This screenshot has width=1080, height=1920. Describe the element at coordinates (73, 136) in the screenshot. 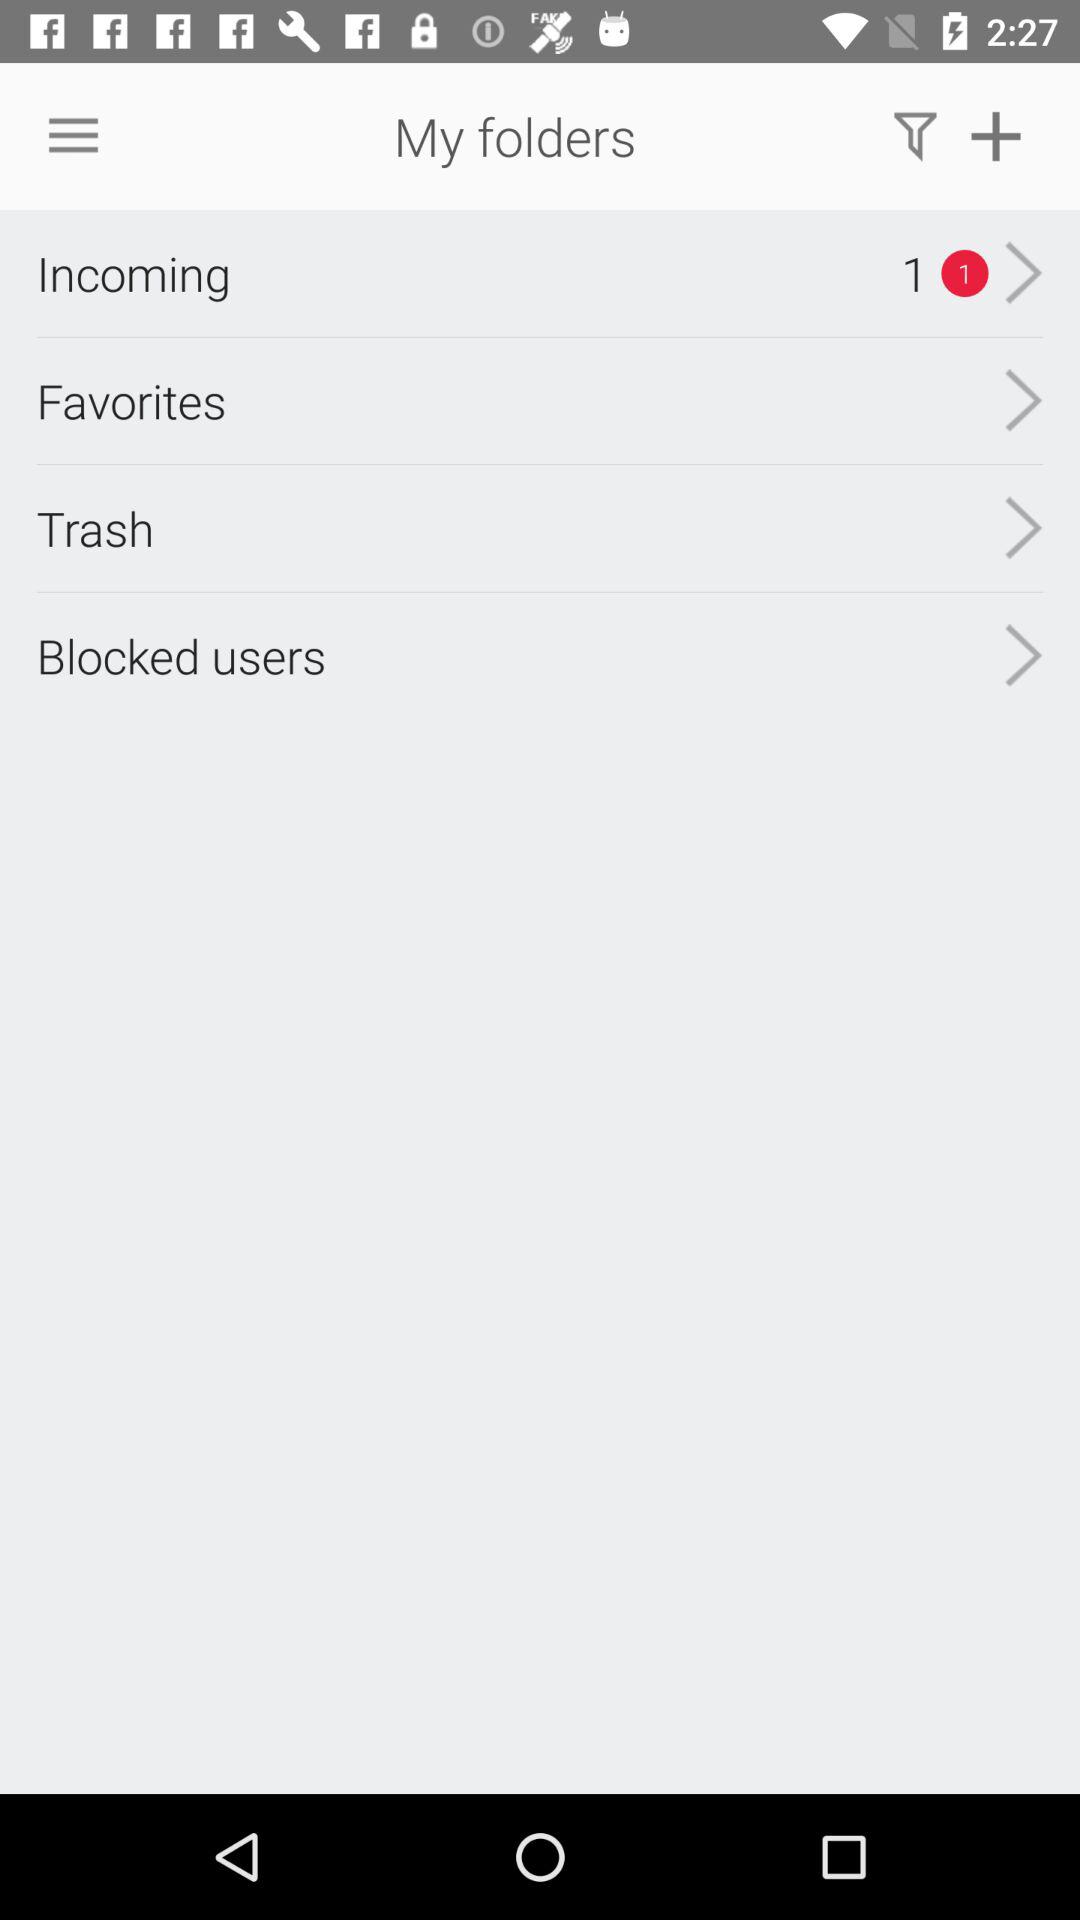

I see `press item next to my folders item` at that location.